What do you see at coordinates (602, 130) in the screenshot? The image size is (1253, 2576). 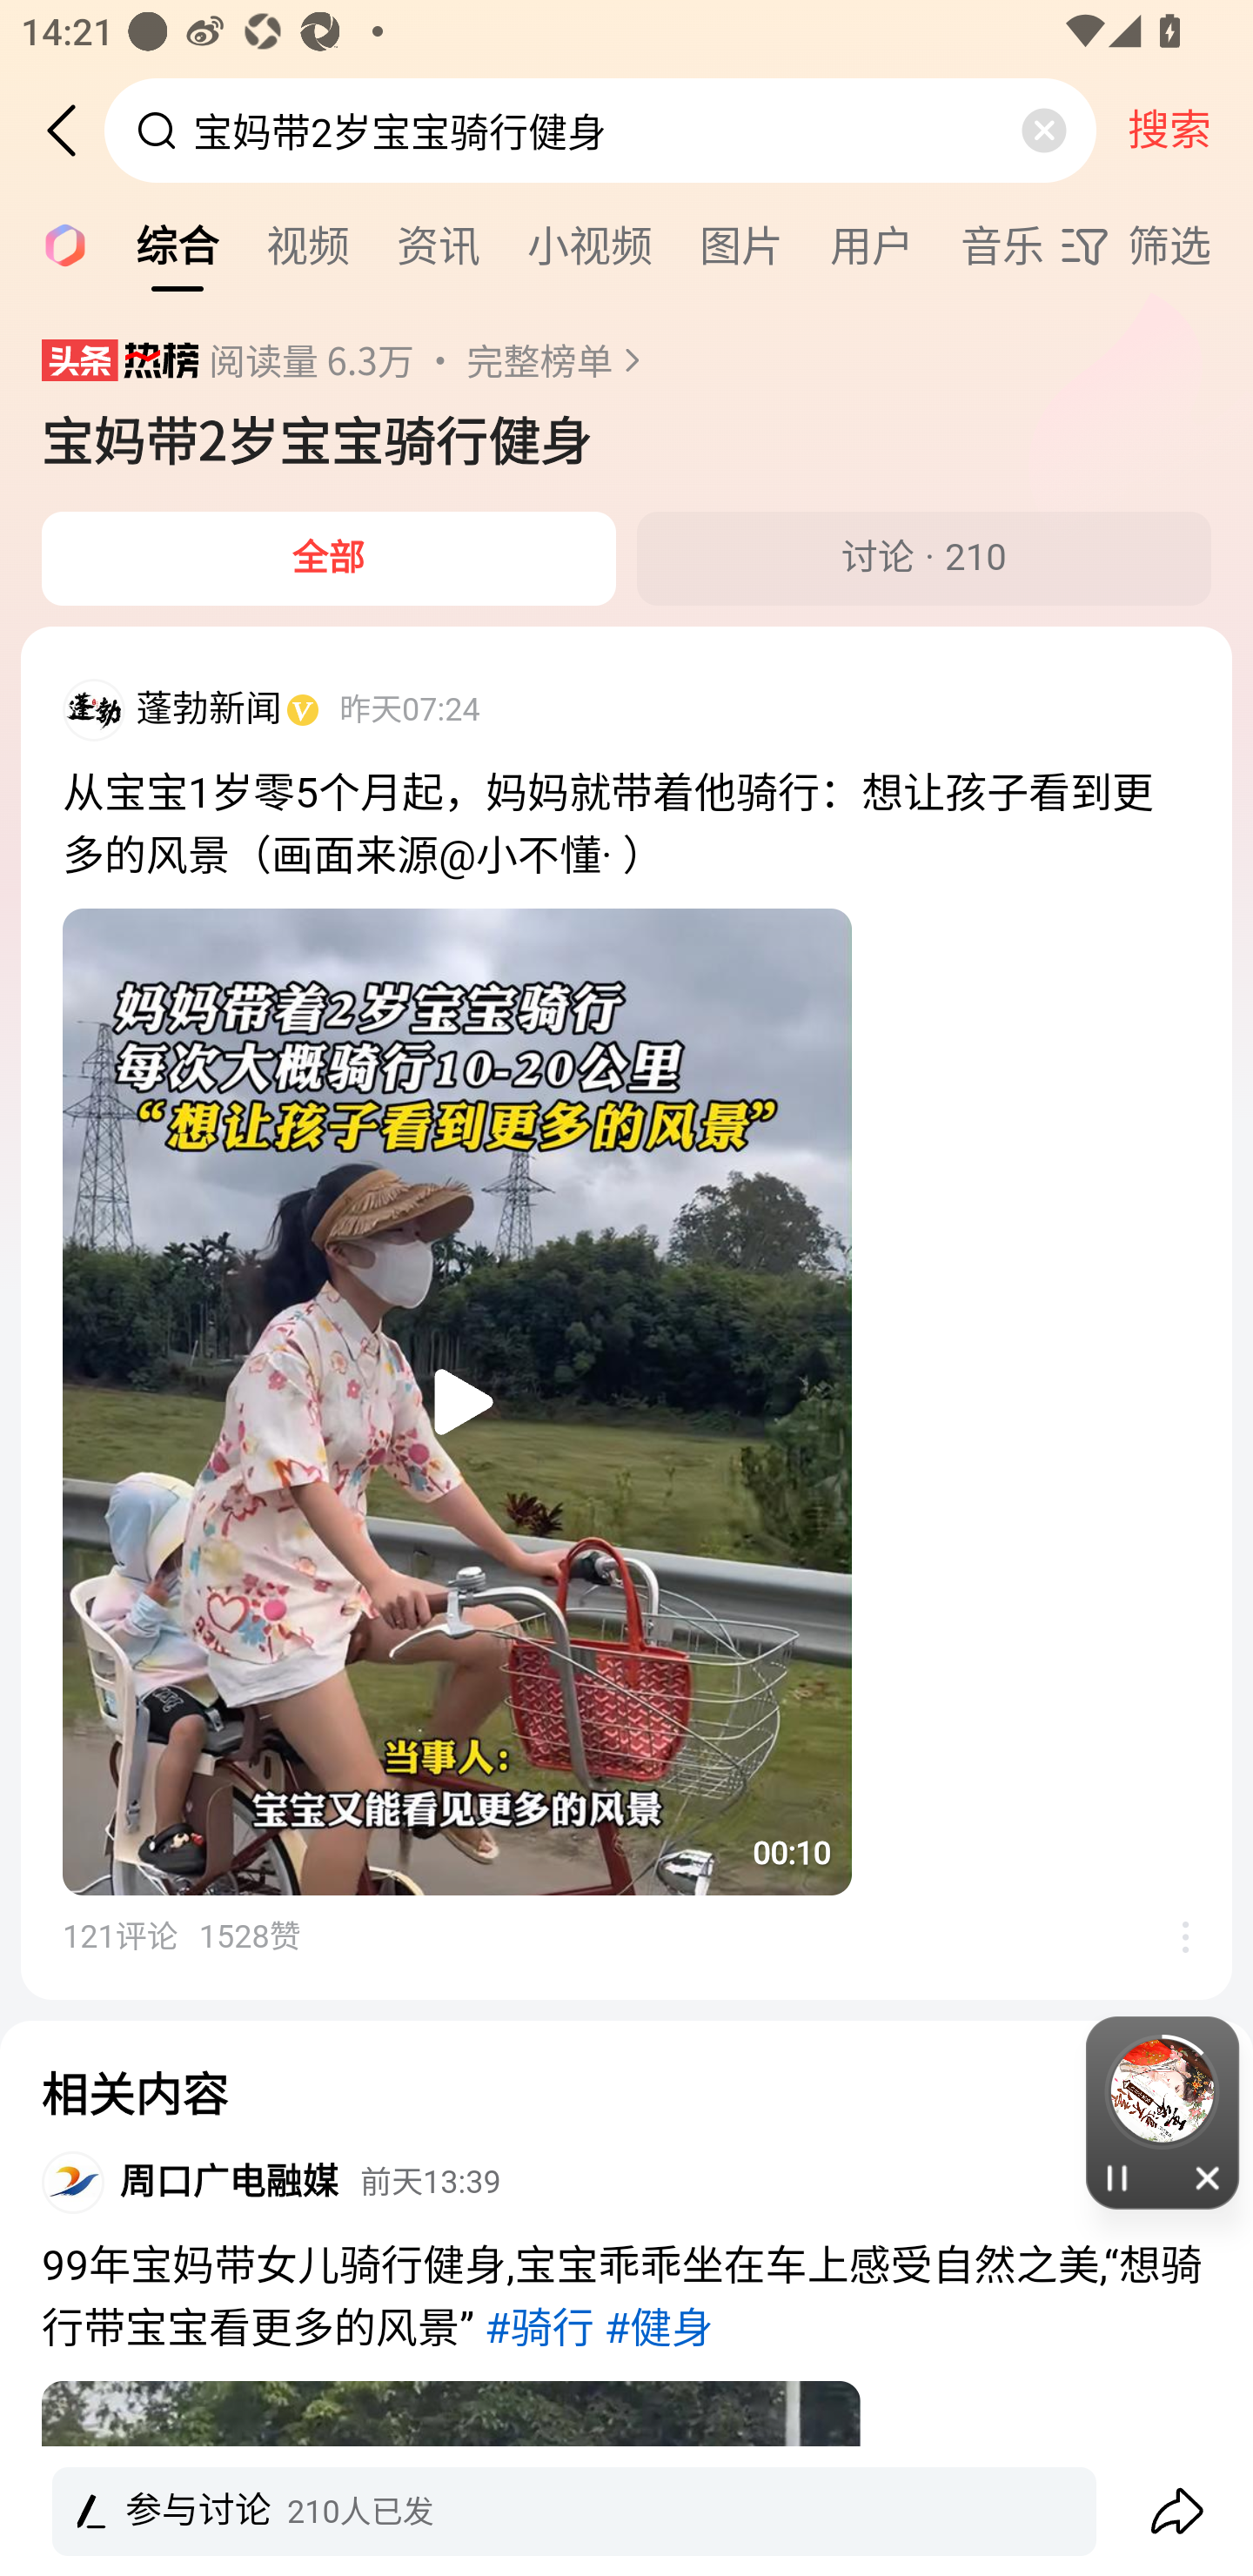 I see `搜索框，宝妈带2岁宝宝骑行健身` at bounding box center [602, 130].